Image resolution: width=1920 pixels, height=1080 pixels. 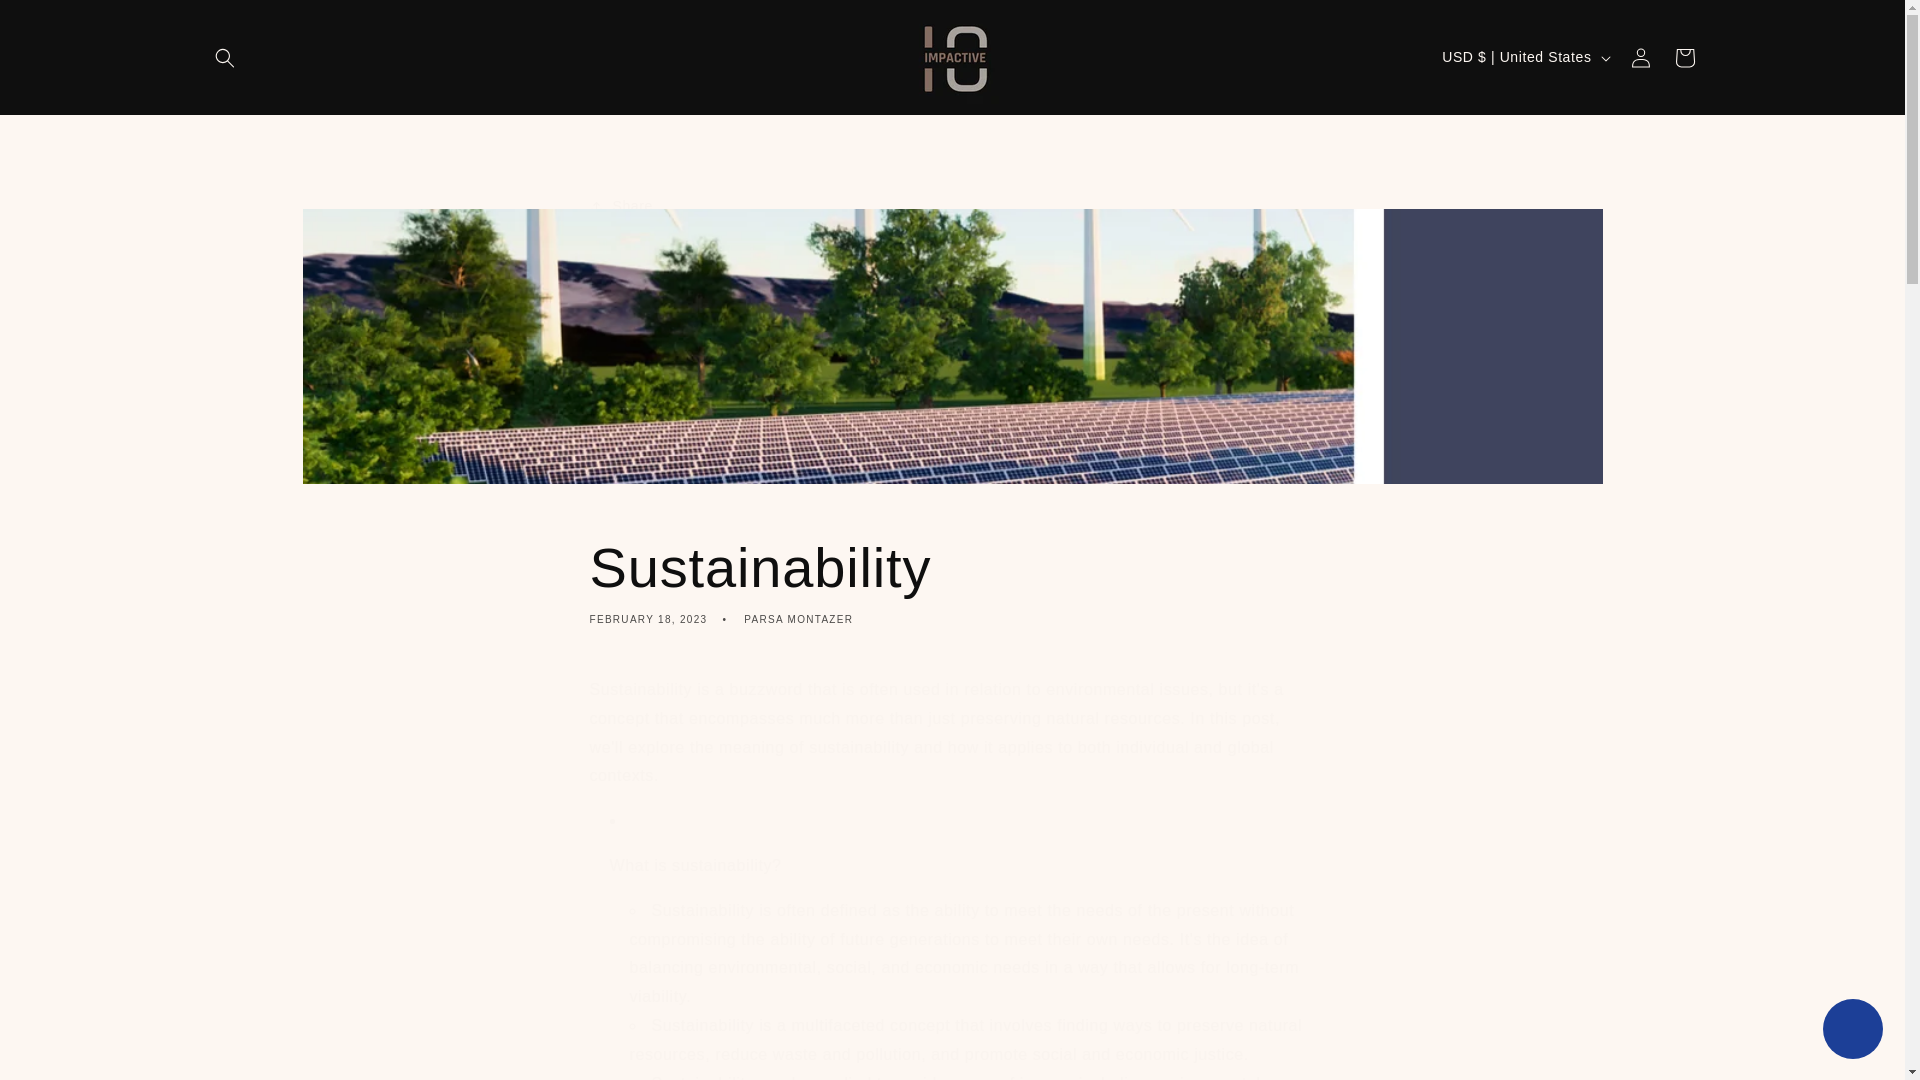 What do you see at coordinates (952, 580) in the screenshot?
I see `Share` at bounding box center [952, 580].